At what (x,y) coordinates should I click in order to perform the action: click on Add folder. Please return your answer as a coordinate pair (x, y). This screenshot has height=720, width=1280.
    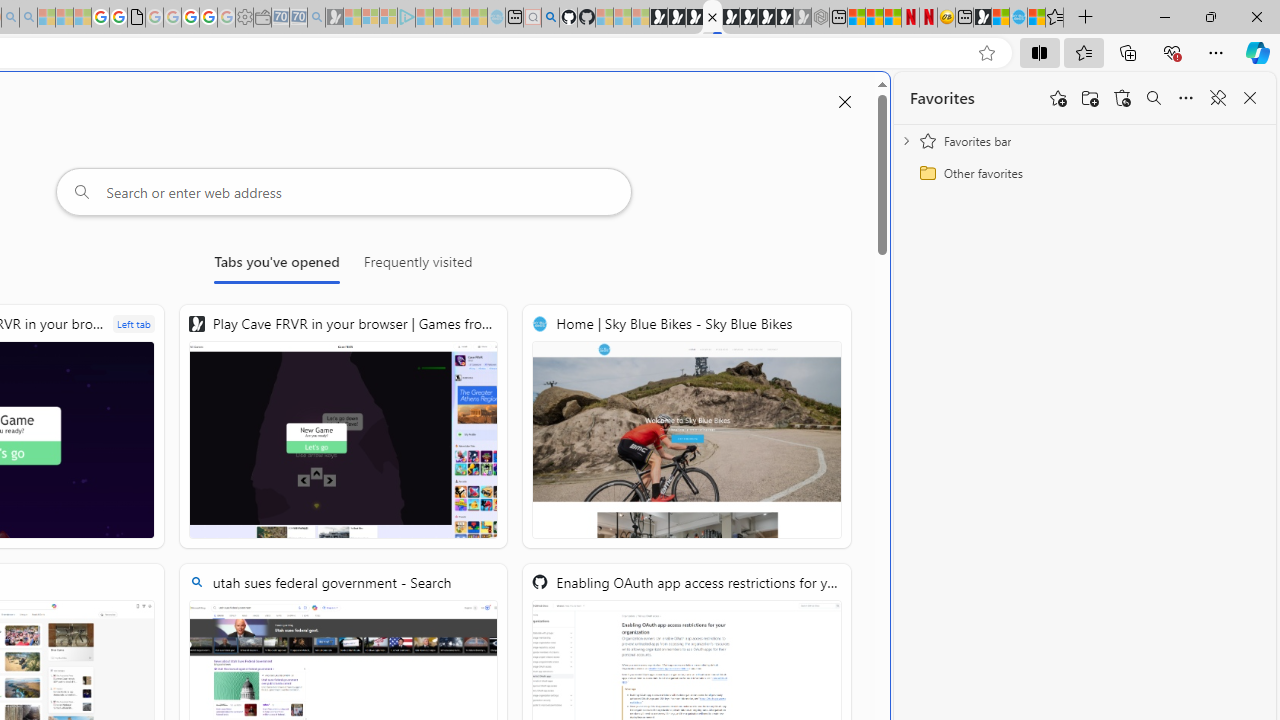
    Looking at the image, I should click on (1090, 98).